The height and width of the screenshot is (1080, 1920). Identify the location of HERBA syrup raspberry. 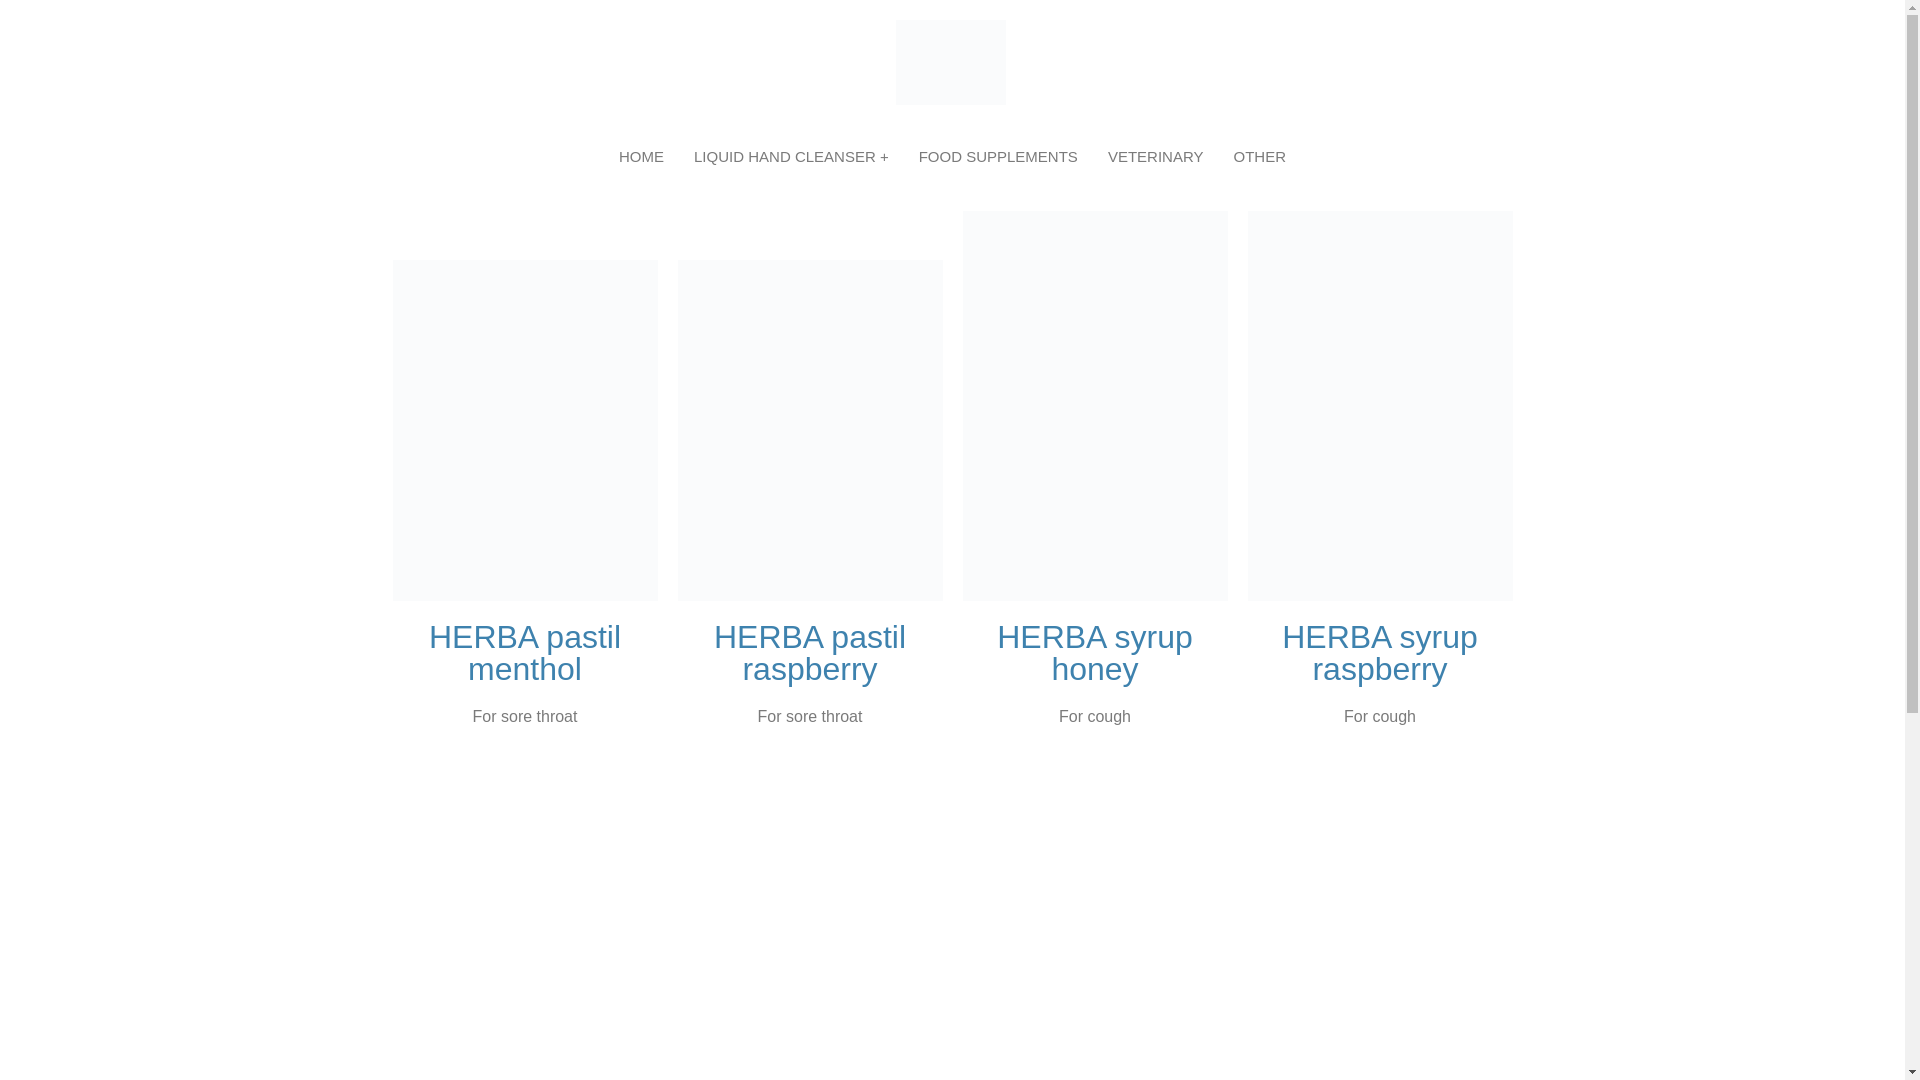
(1380, 653).